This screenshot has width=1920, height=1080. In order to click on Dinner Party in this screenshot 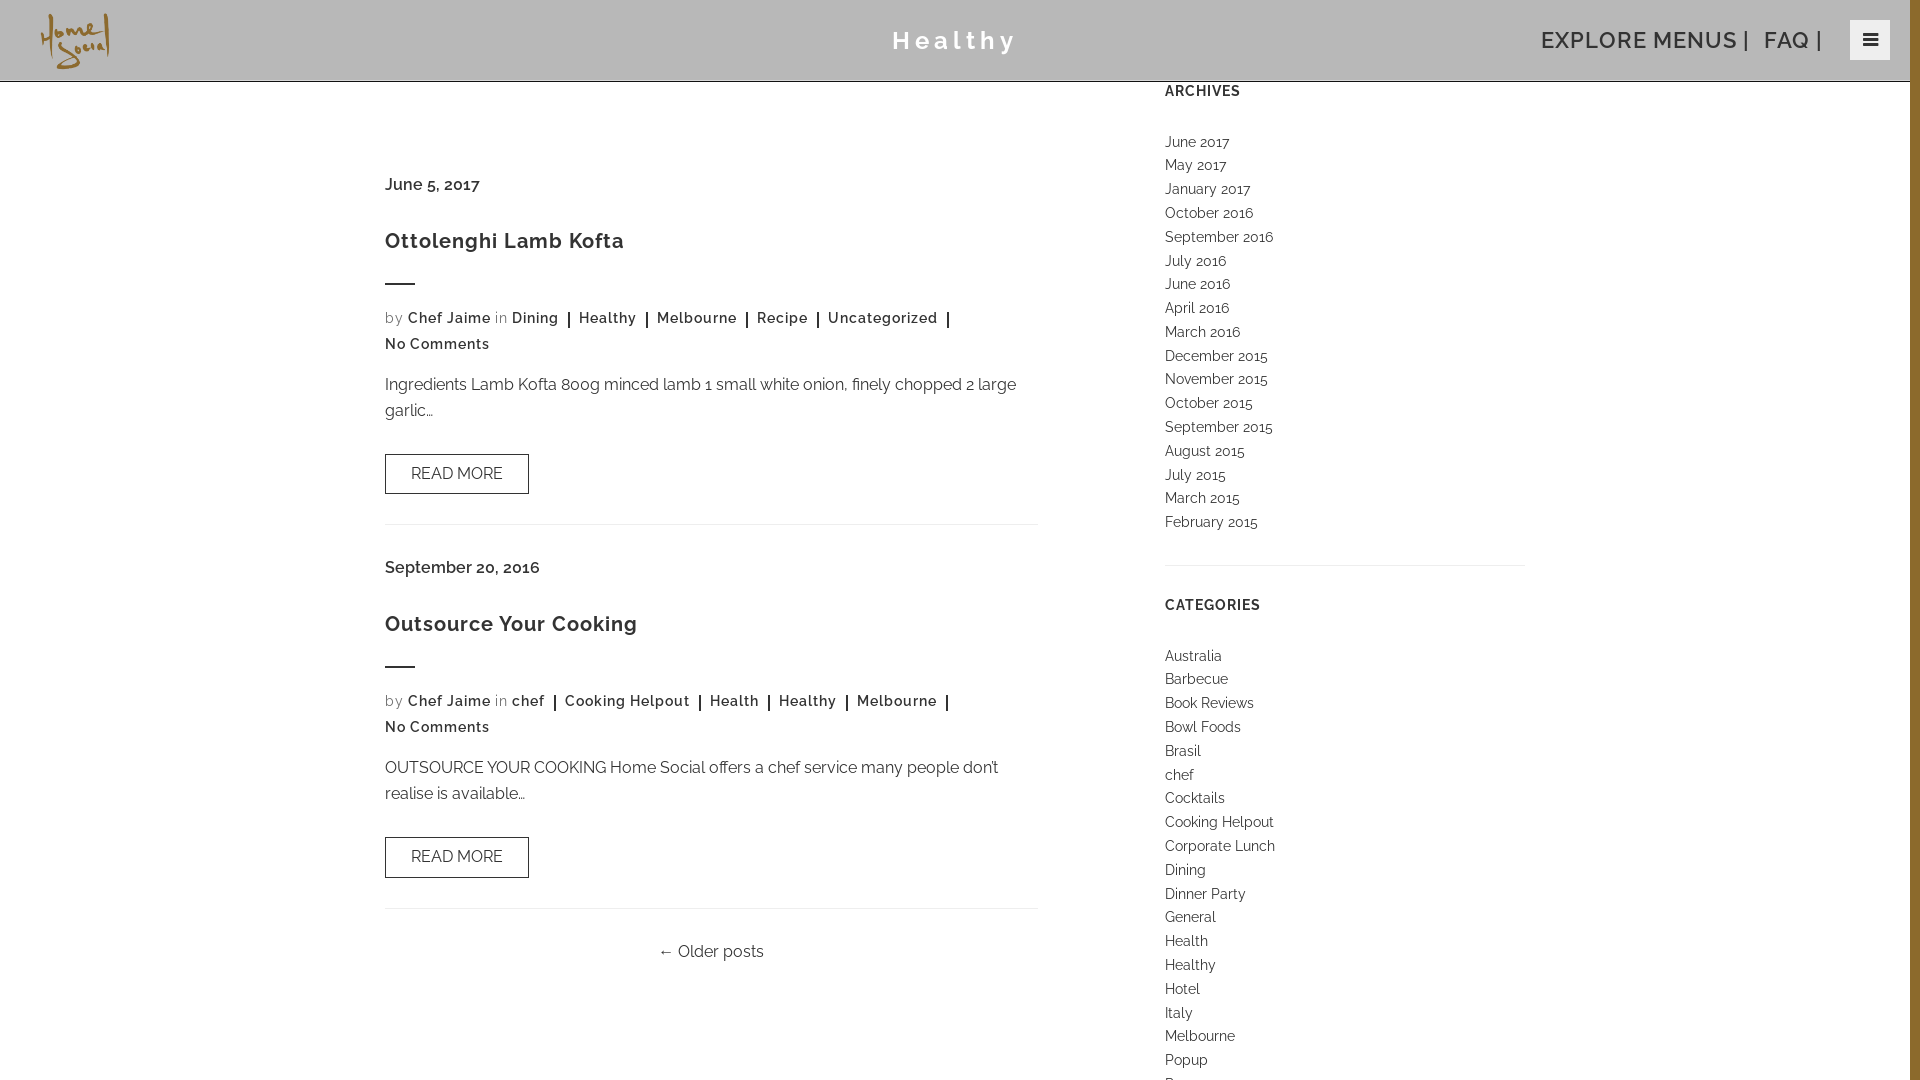, I will do `click(1206, 894)`.